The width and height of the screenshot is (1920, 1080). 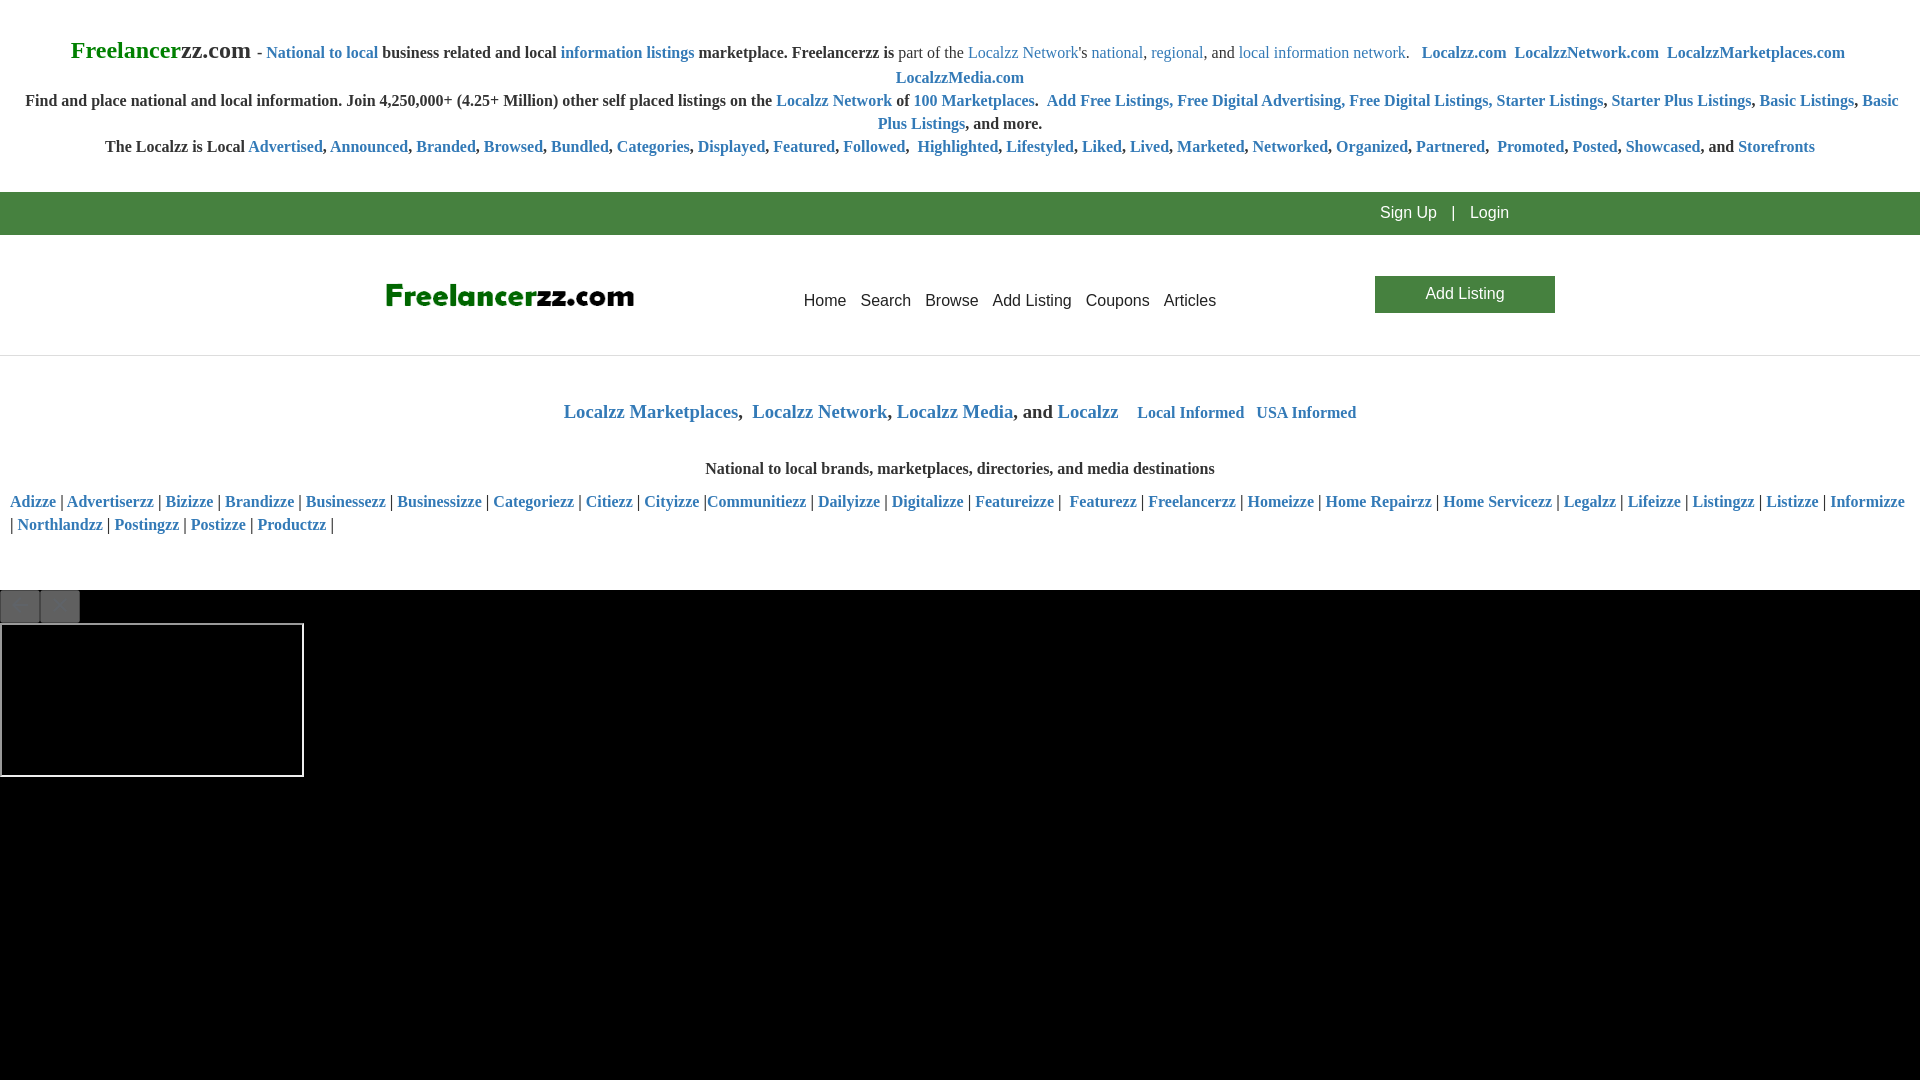 I want to click on Promoted, so click(x=1530, y=146).